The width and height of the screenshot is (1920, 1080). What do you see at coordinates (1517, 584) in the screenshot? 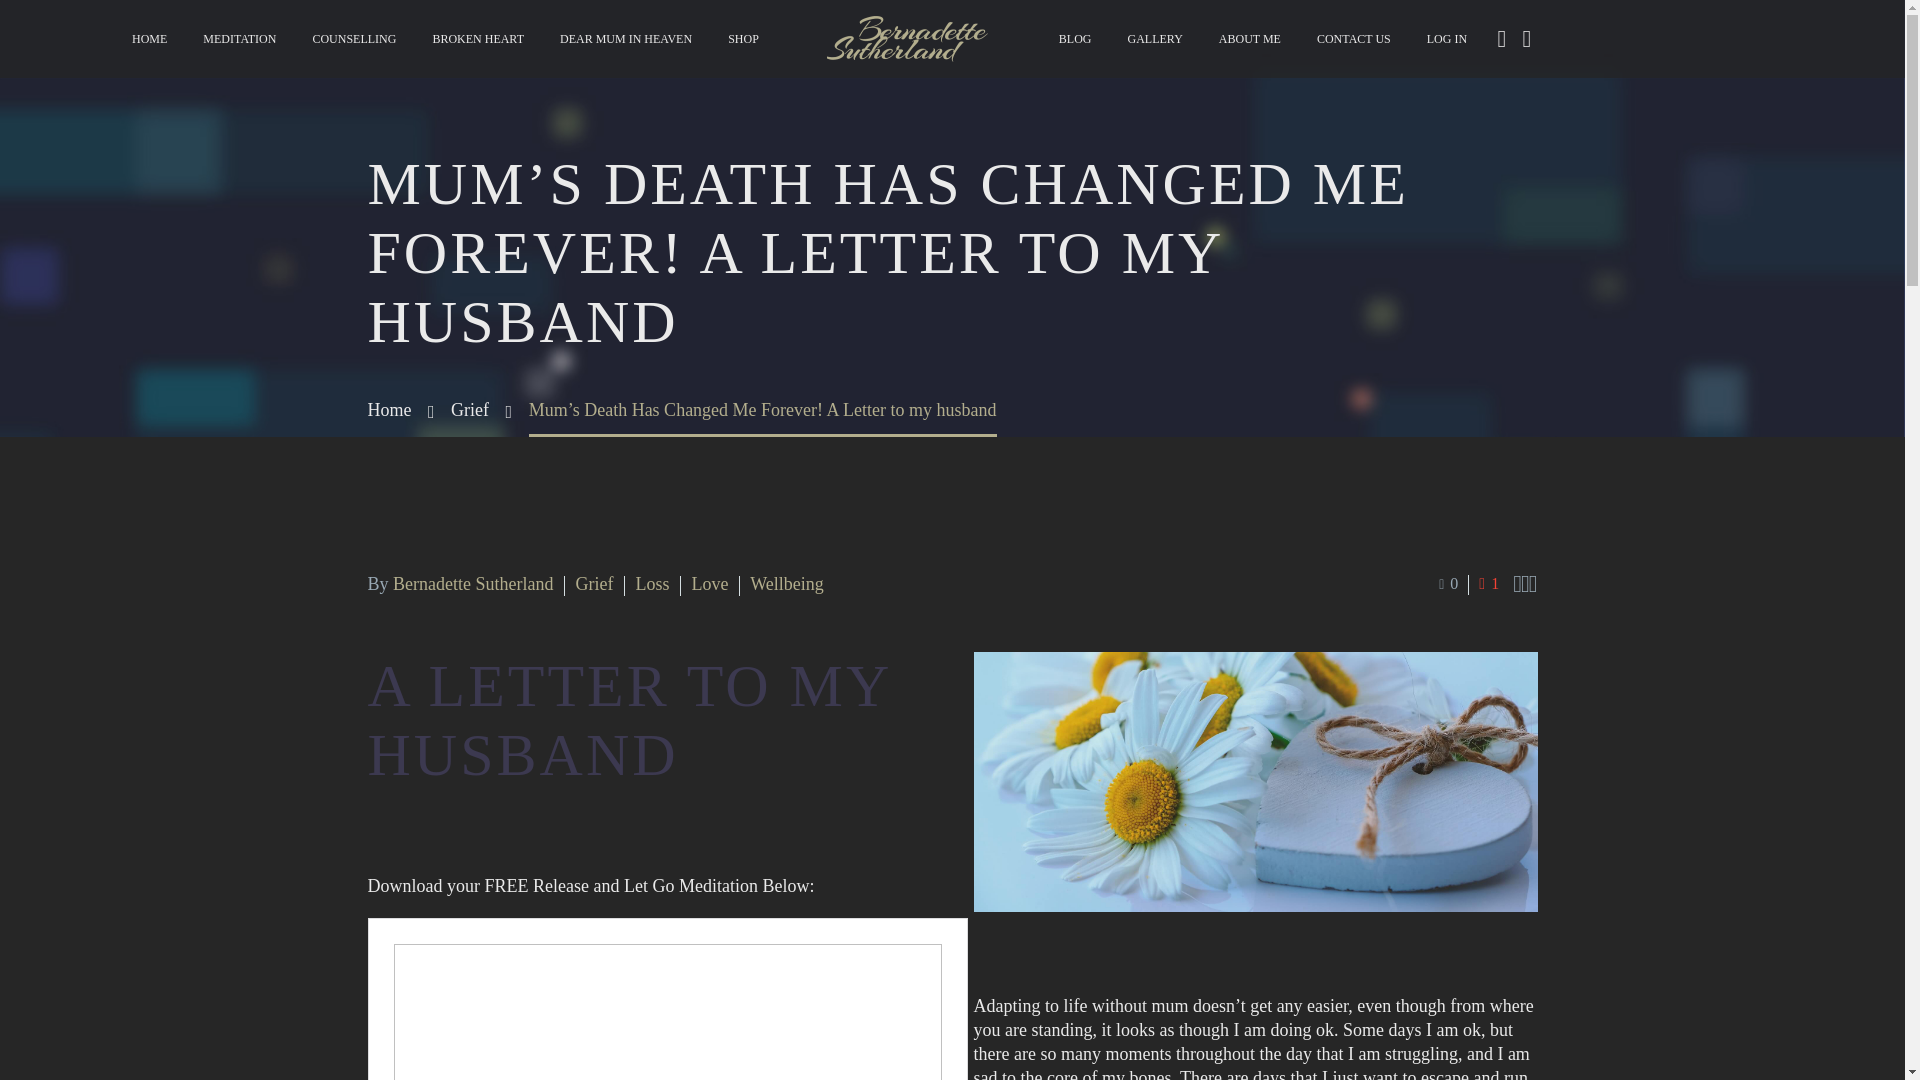
I see `Previous post` at bounding box center [1517, 584].